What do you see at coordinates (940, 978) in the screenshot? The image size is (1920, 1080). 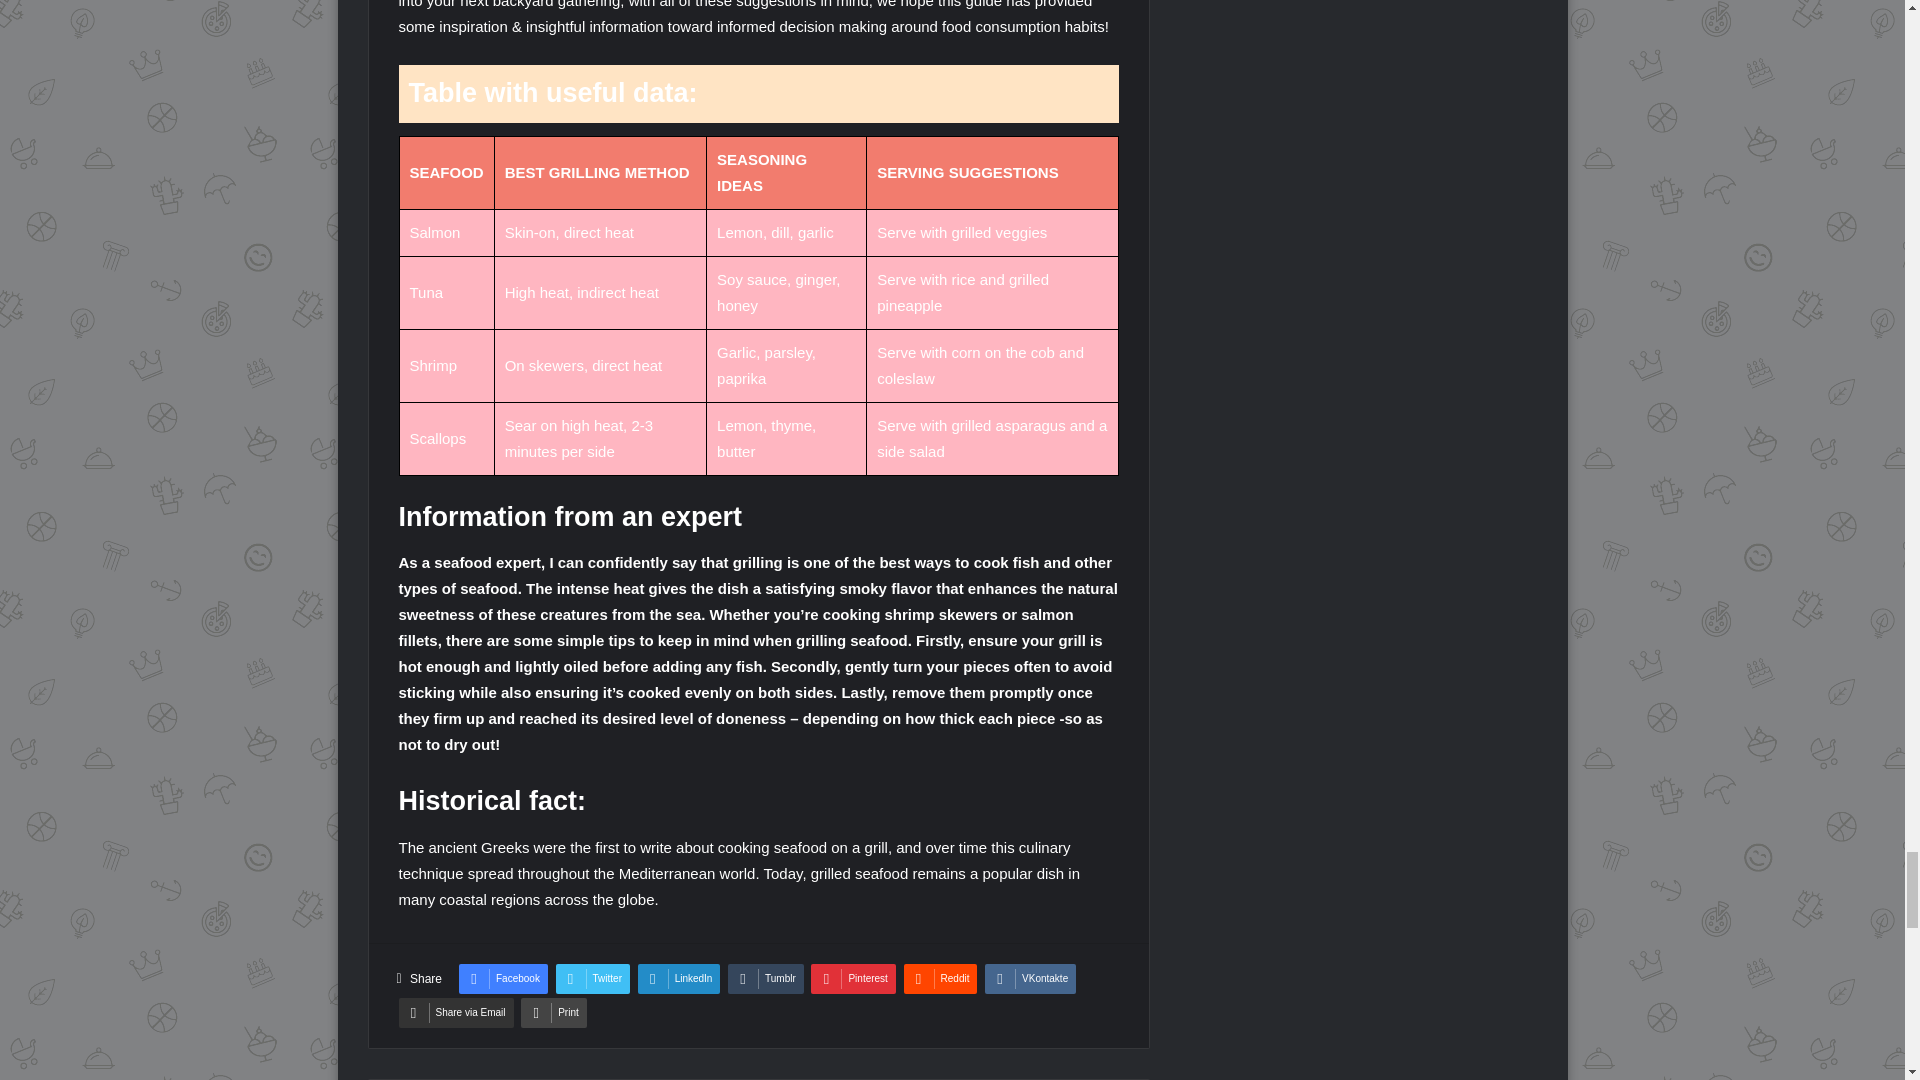 I see `Reddit` at bounding box center [940, 978].